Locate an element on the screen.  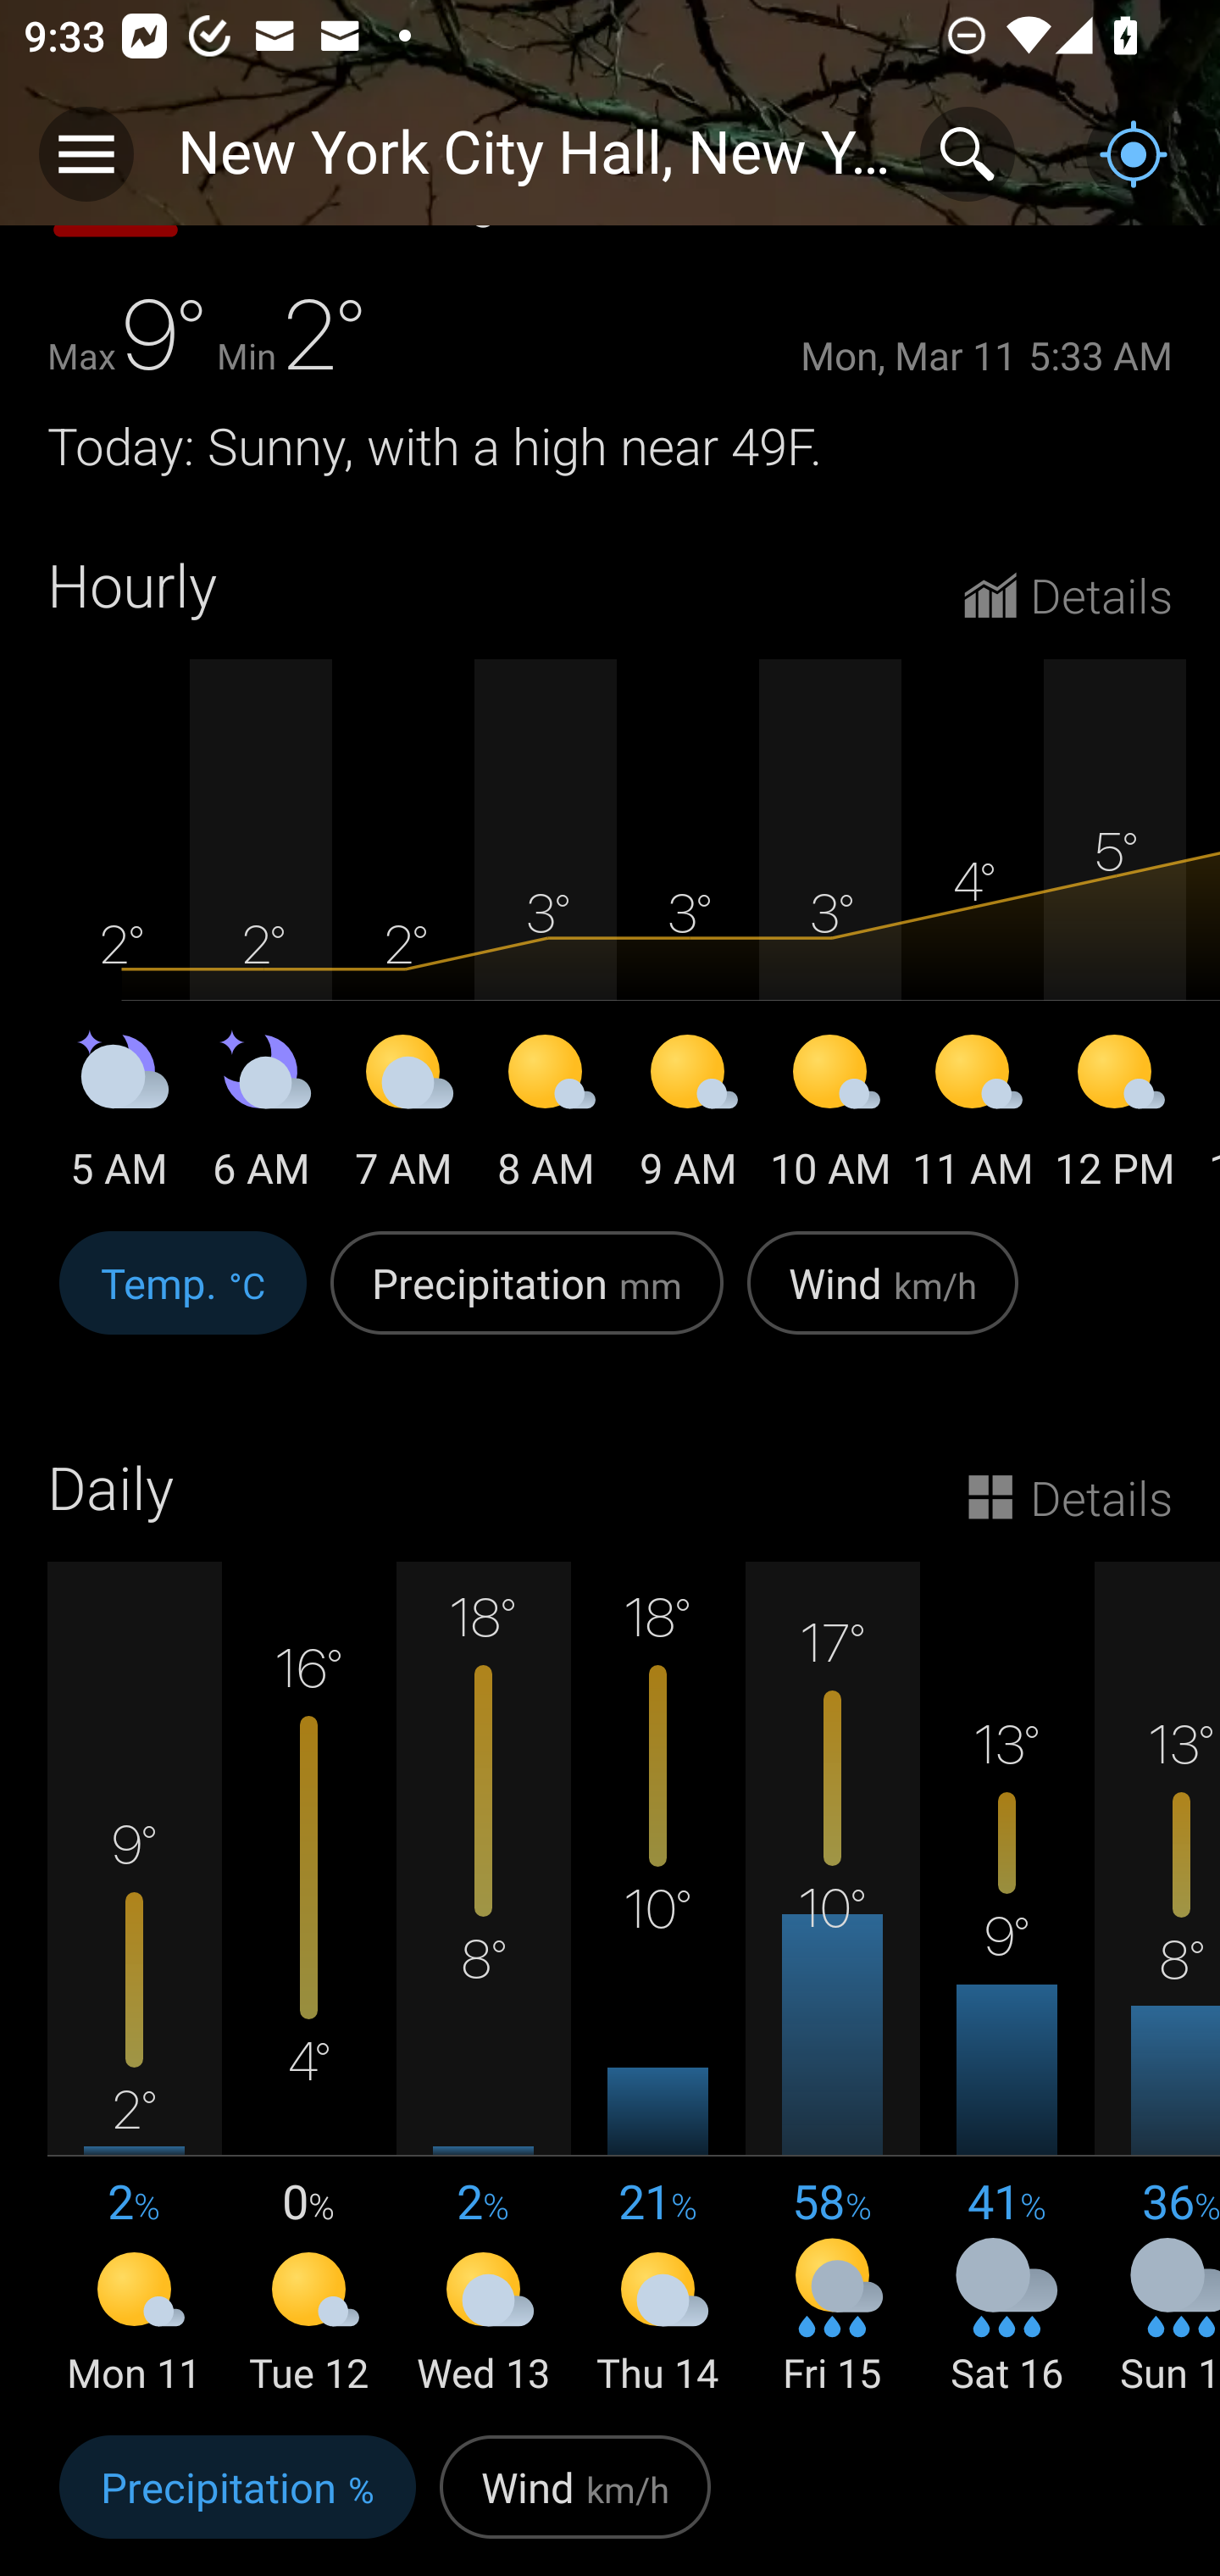
9 AM is located at coordinates (688, 1116).